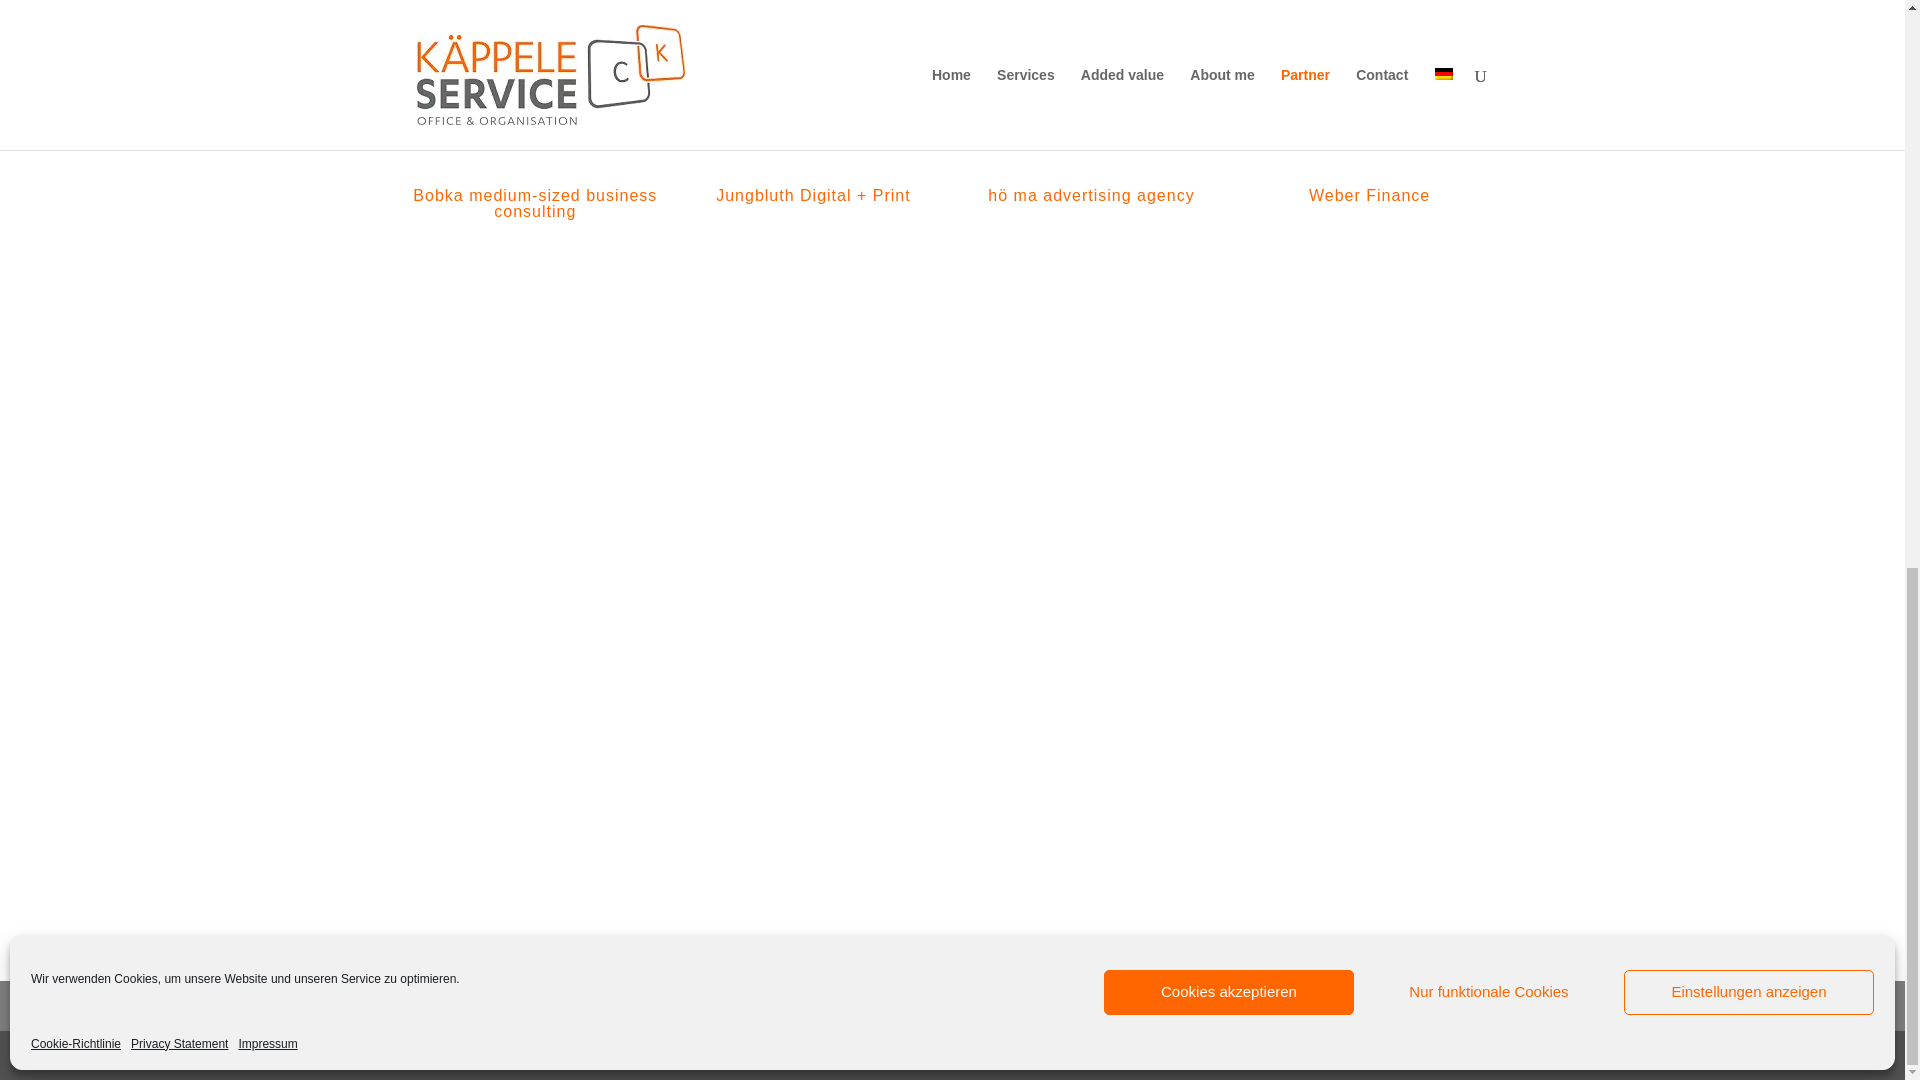 This screenshot has height=1080, width=1920. What do you see at coordinates (786, 1005) in the screenshot?
I see `Contact` at bounding box center [786, 1005].